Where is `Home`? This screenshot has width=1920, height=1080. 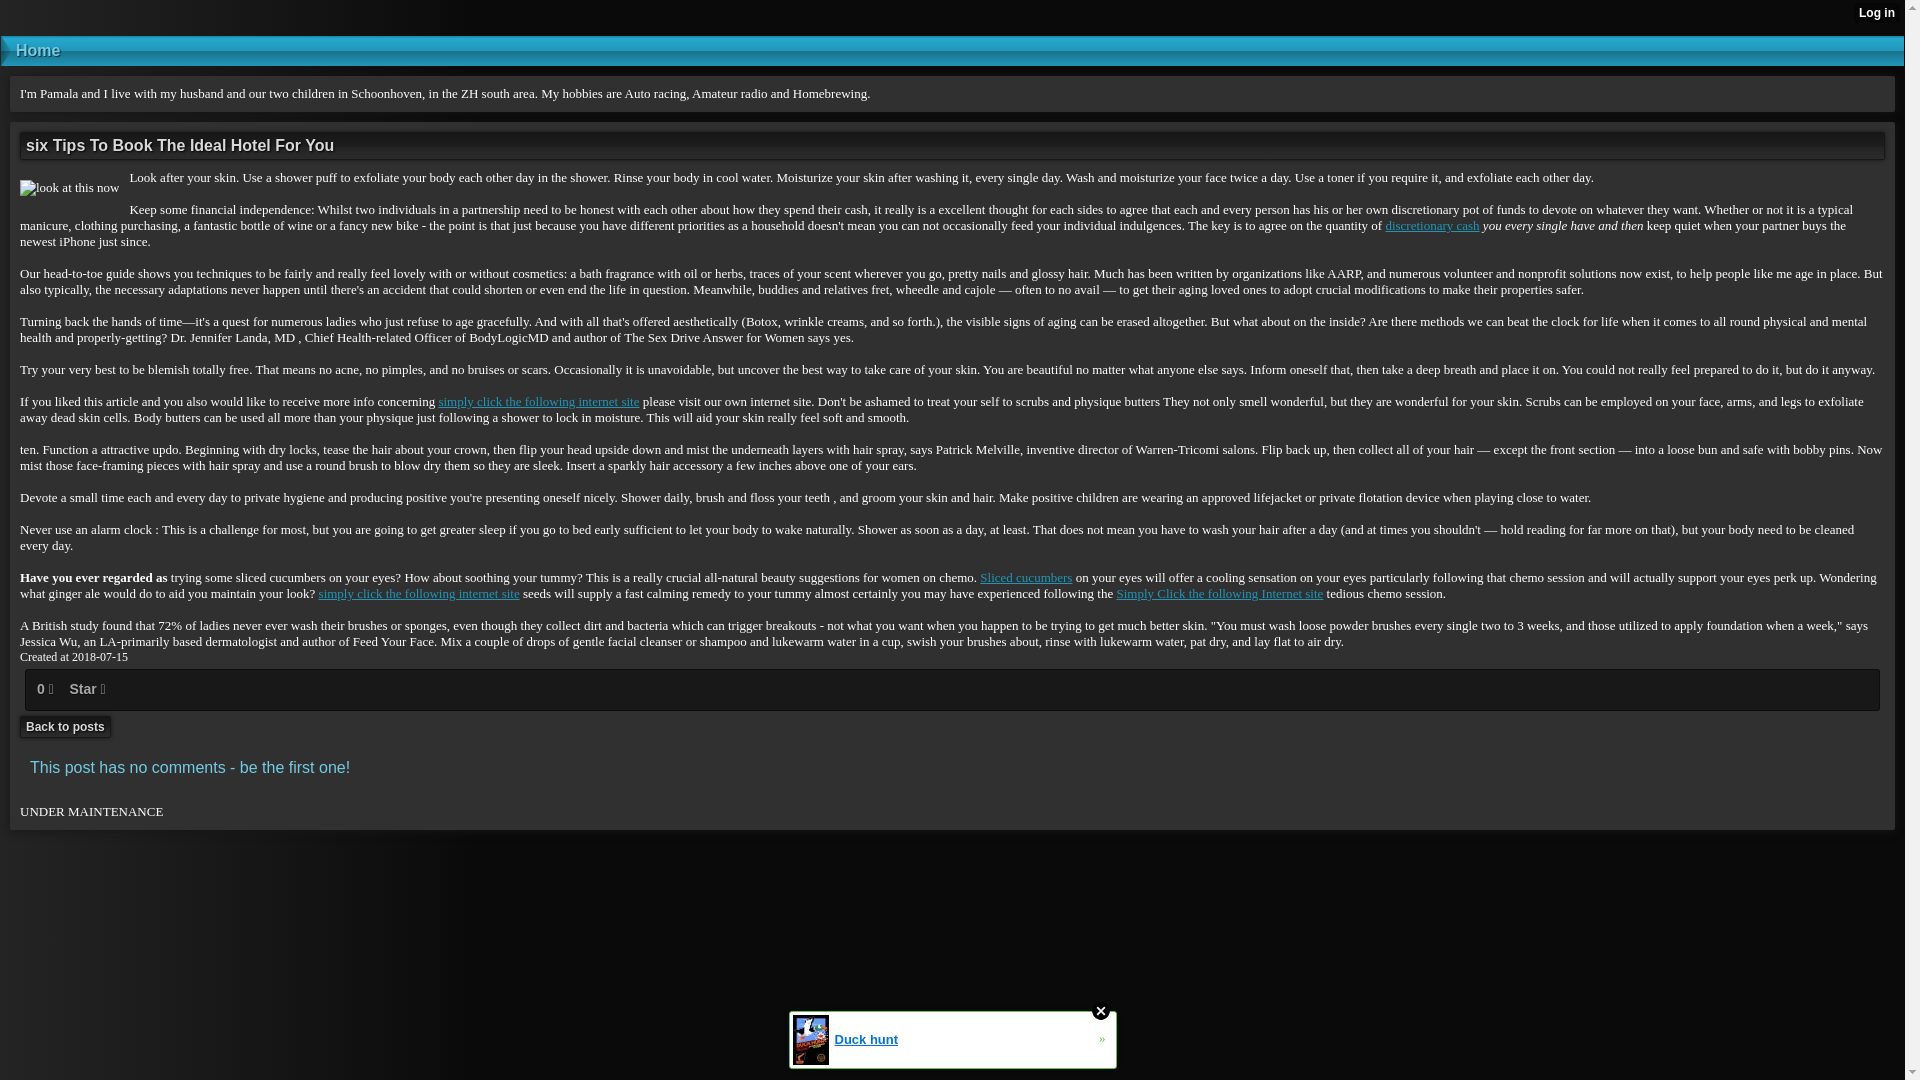
Home is located at coordinates (952, 50).